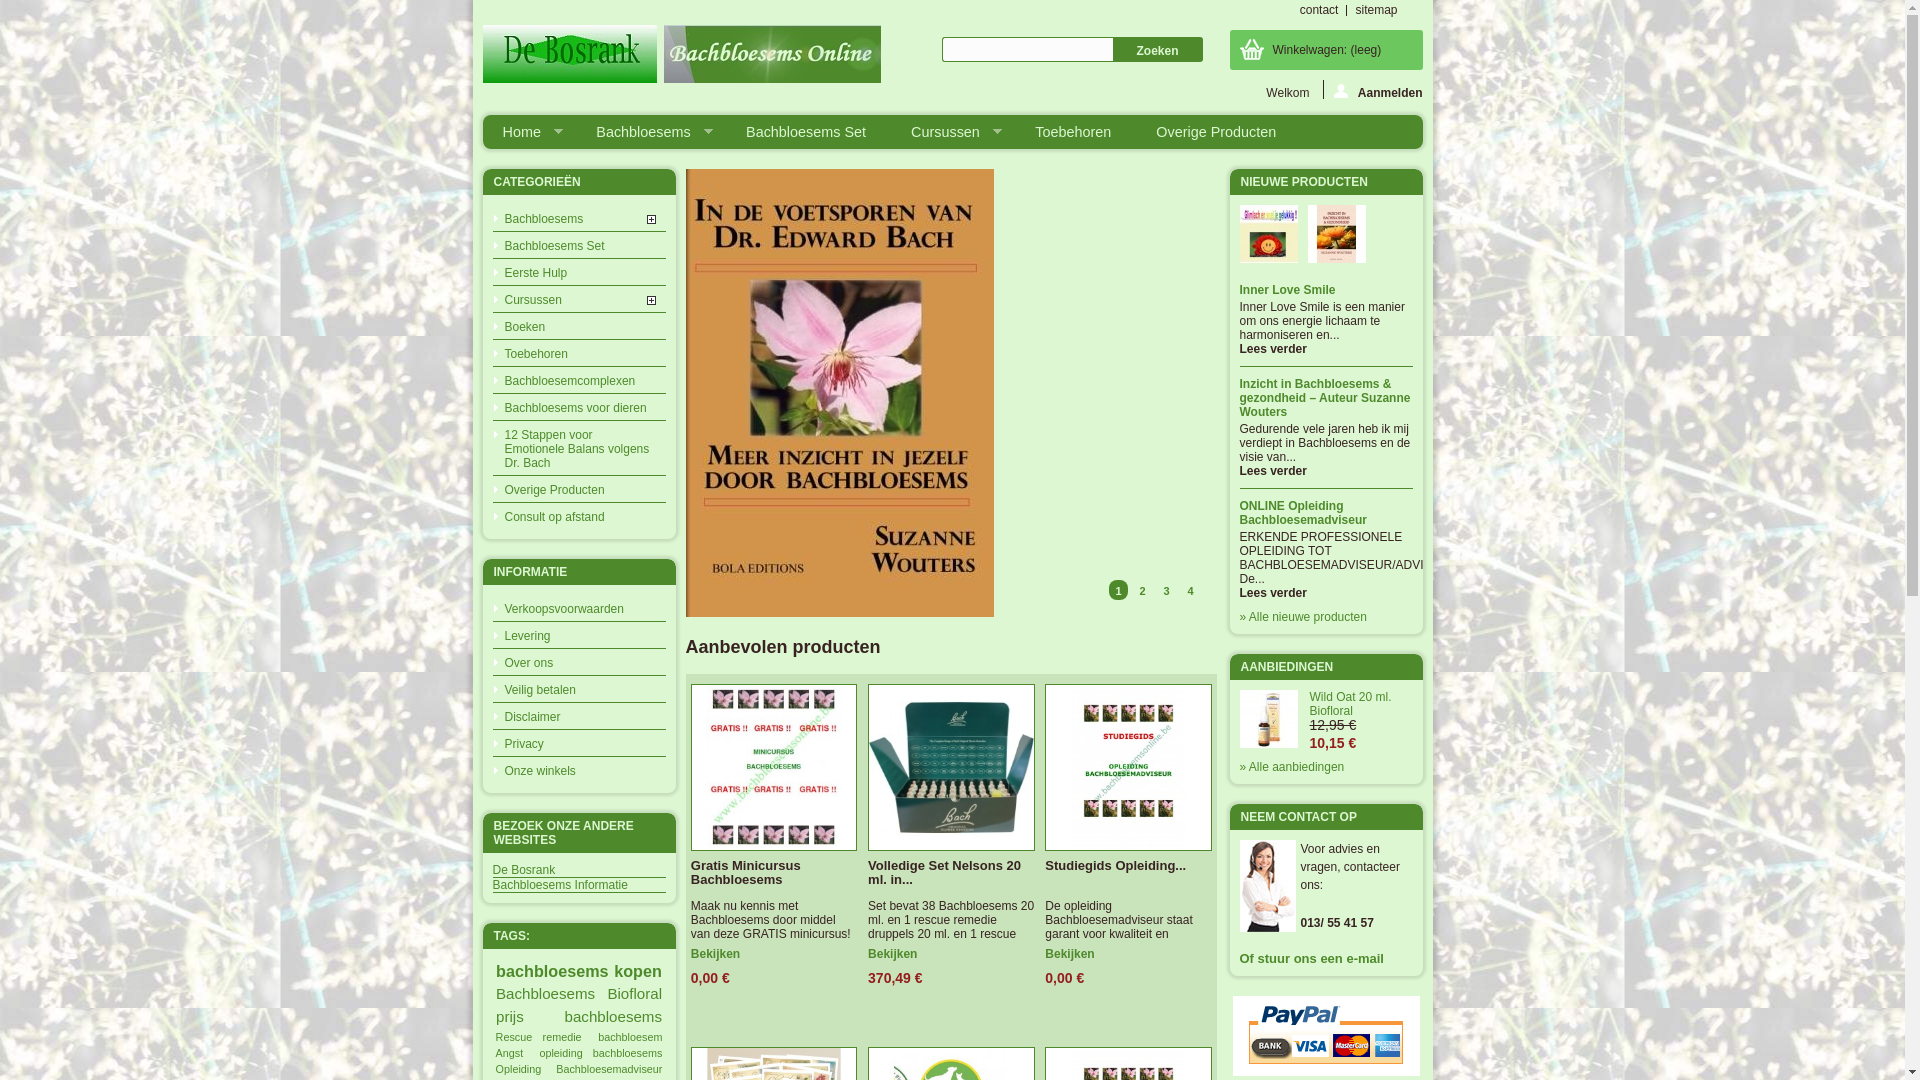 The height and width of the screenshot is (1080, 1920). I want to click on Eerste Hulp, so click(578, 272).